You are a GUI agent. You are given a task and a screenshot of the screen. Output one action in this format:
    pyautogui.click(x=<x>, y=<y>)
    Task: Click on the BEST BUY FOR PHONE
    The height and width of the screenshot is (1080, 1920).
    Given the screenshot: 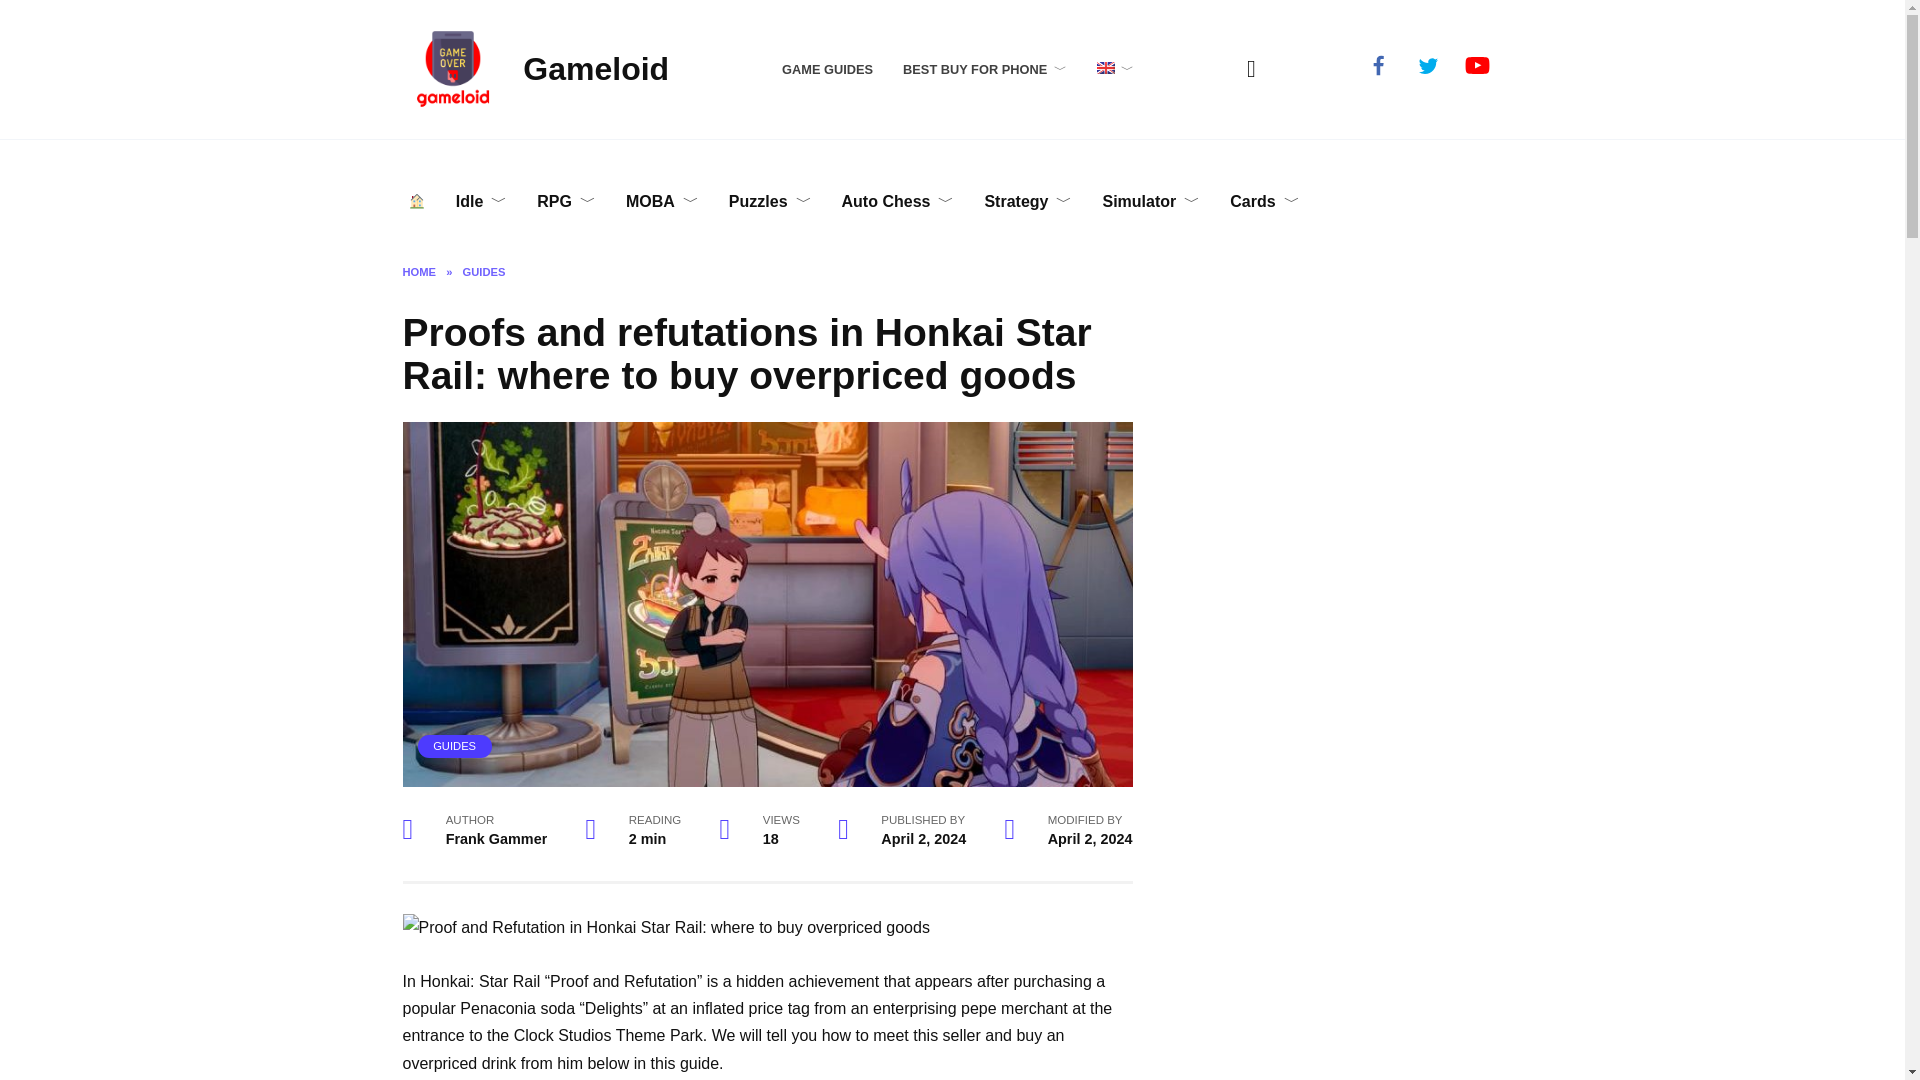 What is the action you would take?
    pyautogui.click(x=984, y=68)
    